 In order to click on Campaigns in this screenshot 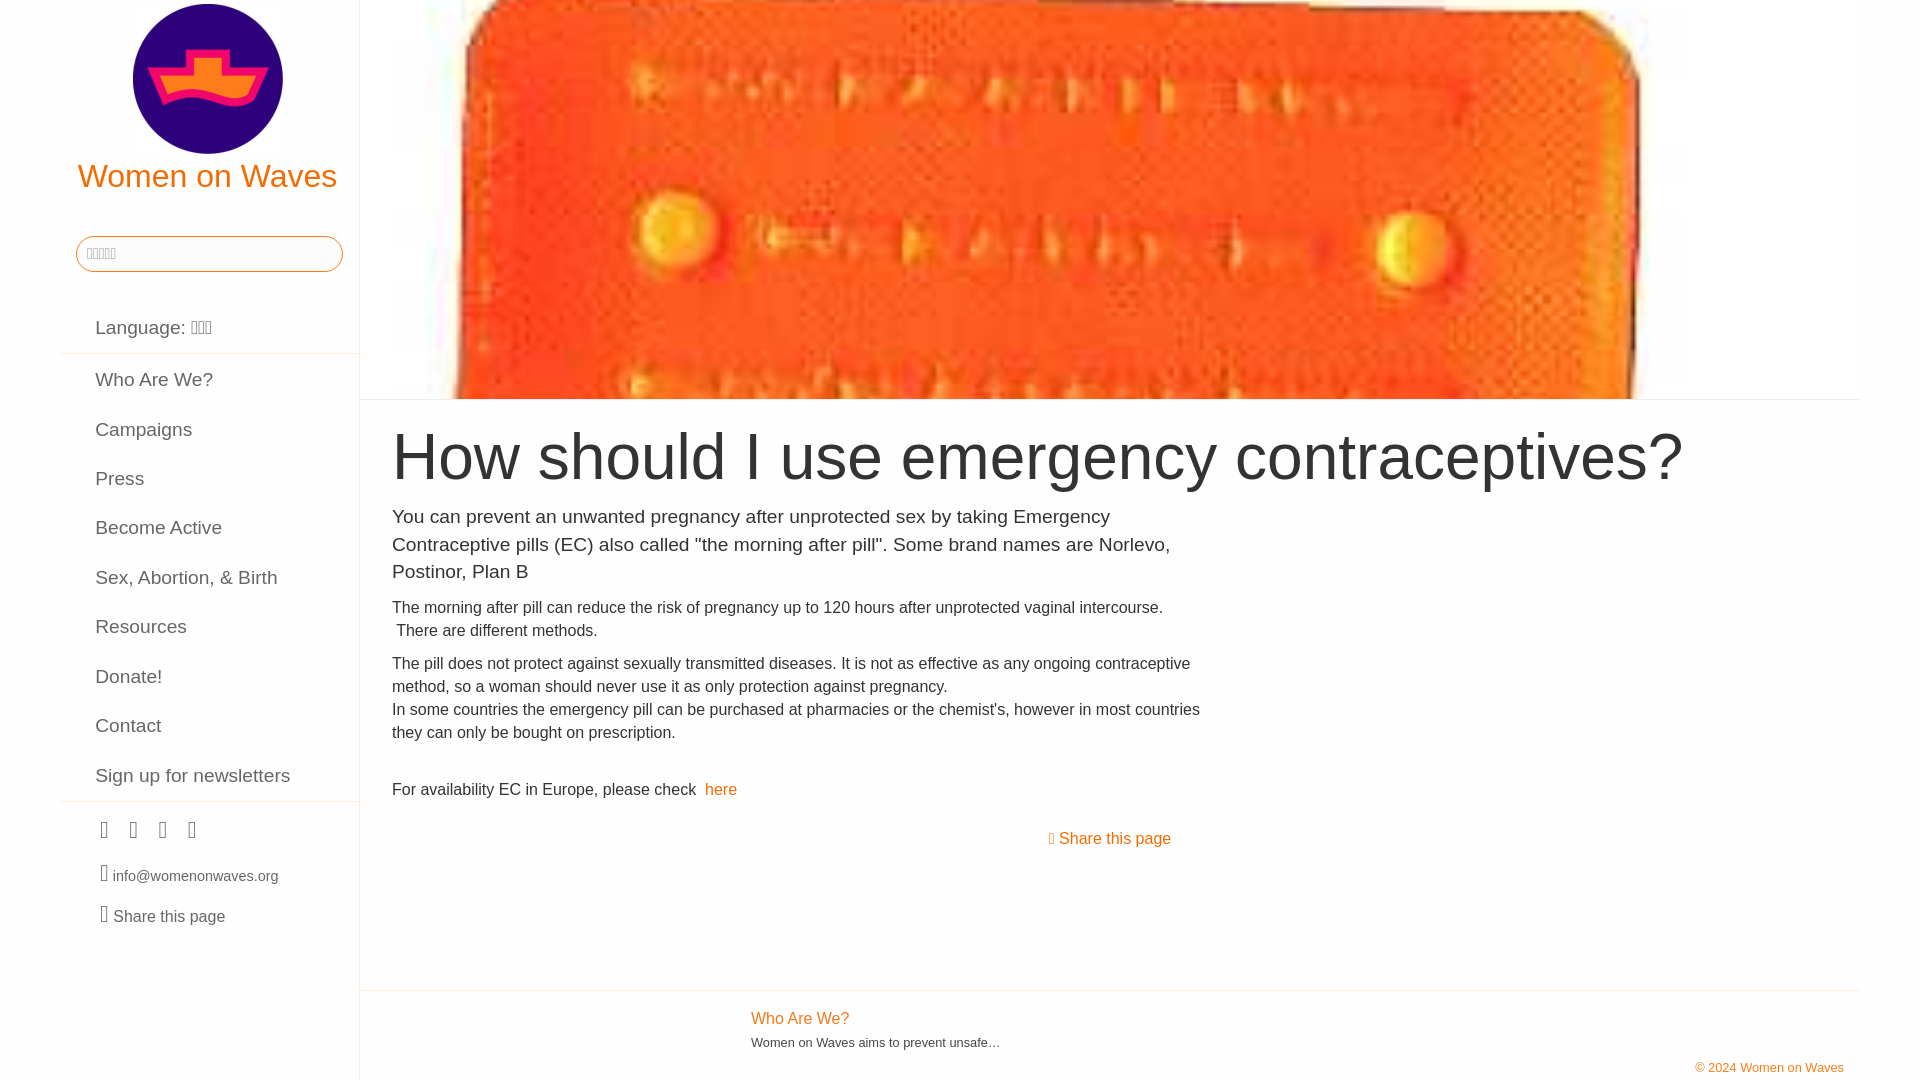, I will do `click(209, 429)`.